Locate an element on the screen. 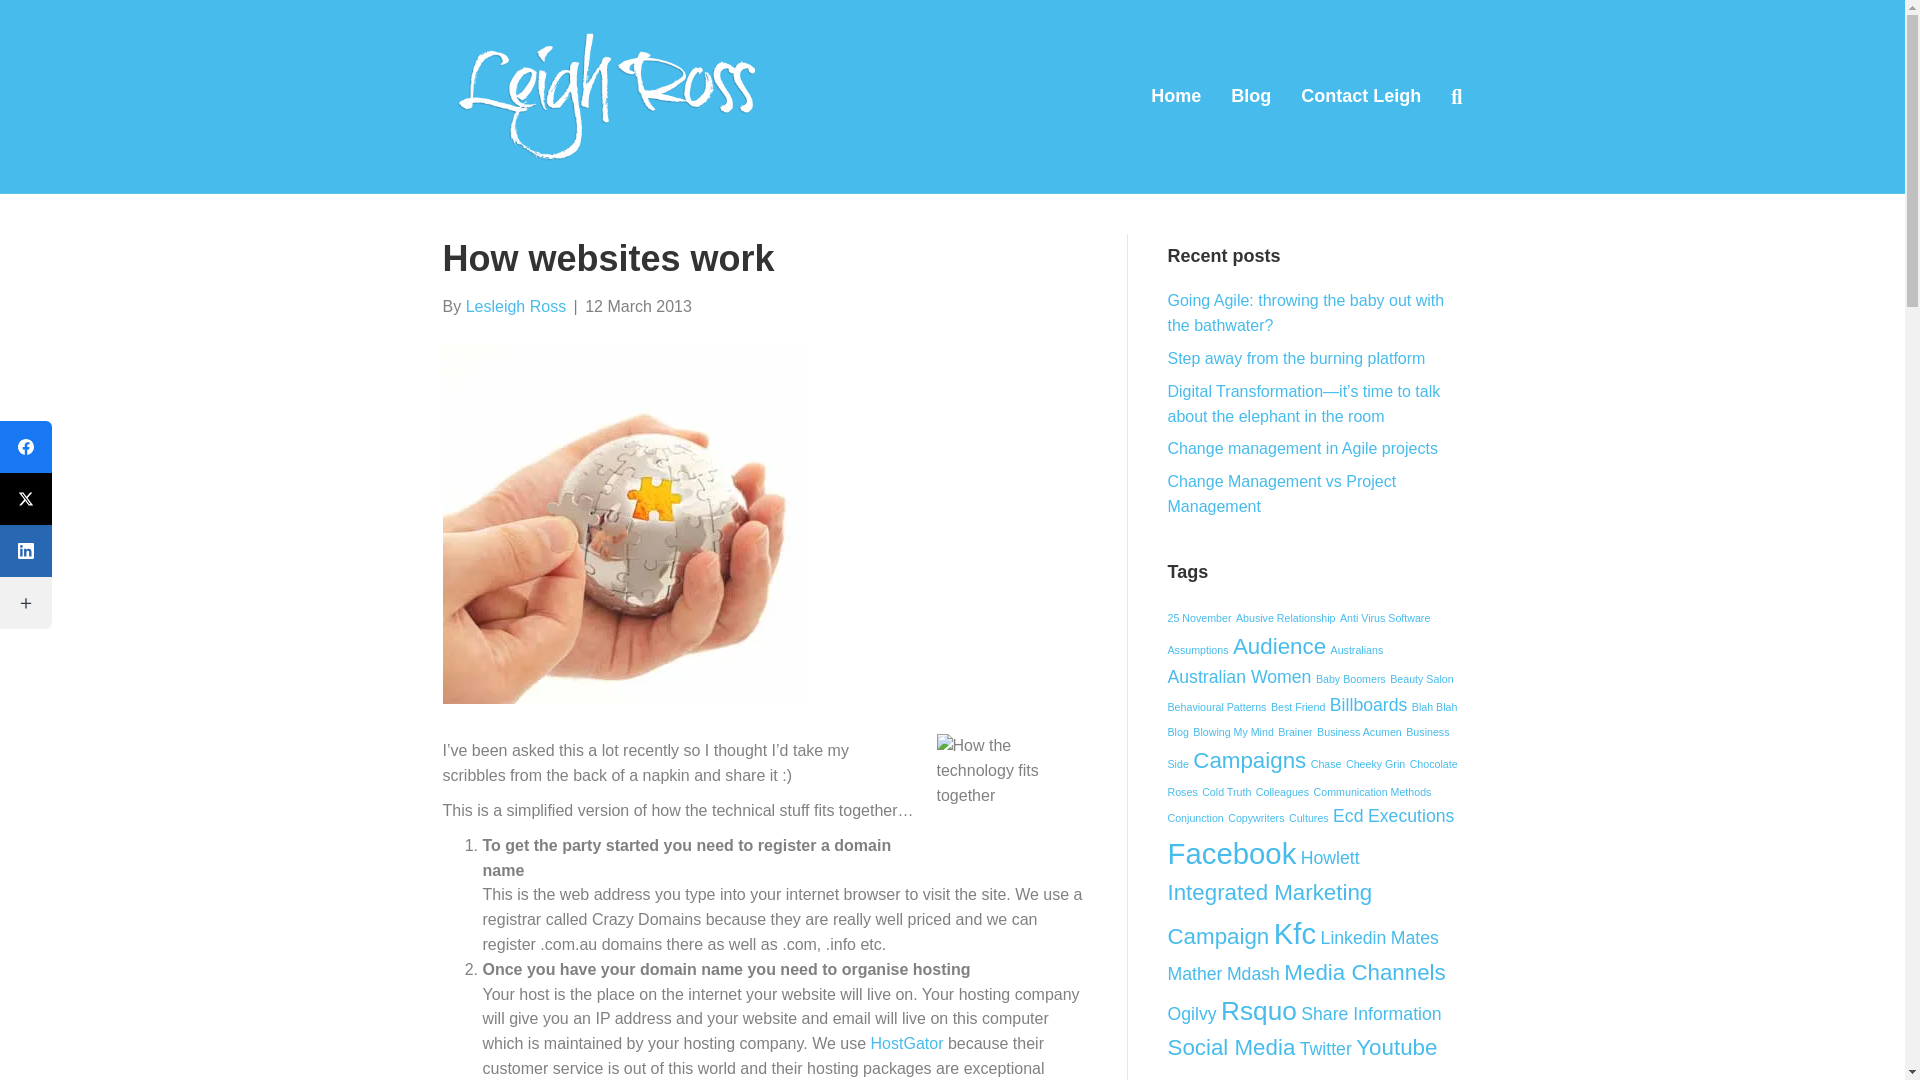 Image resolution: width=1920 pixels, height=1080 pixels. 25 November is located at coordinates (1200, 618).